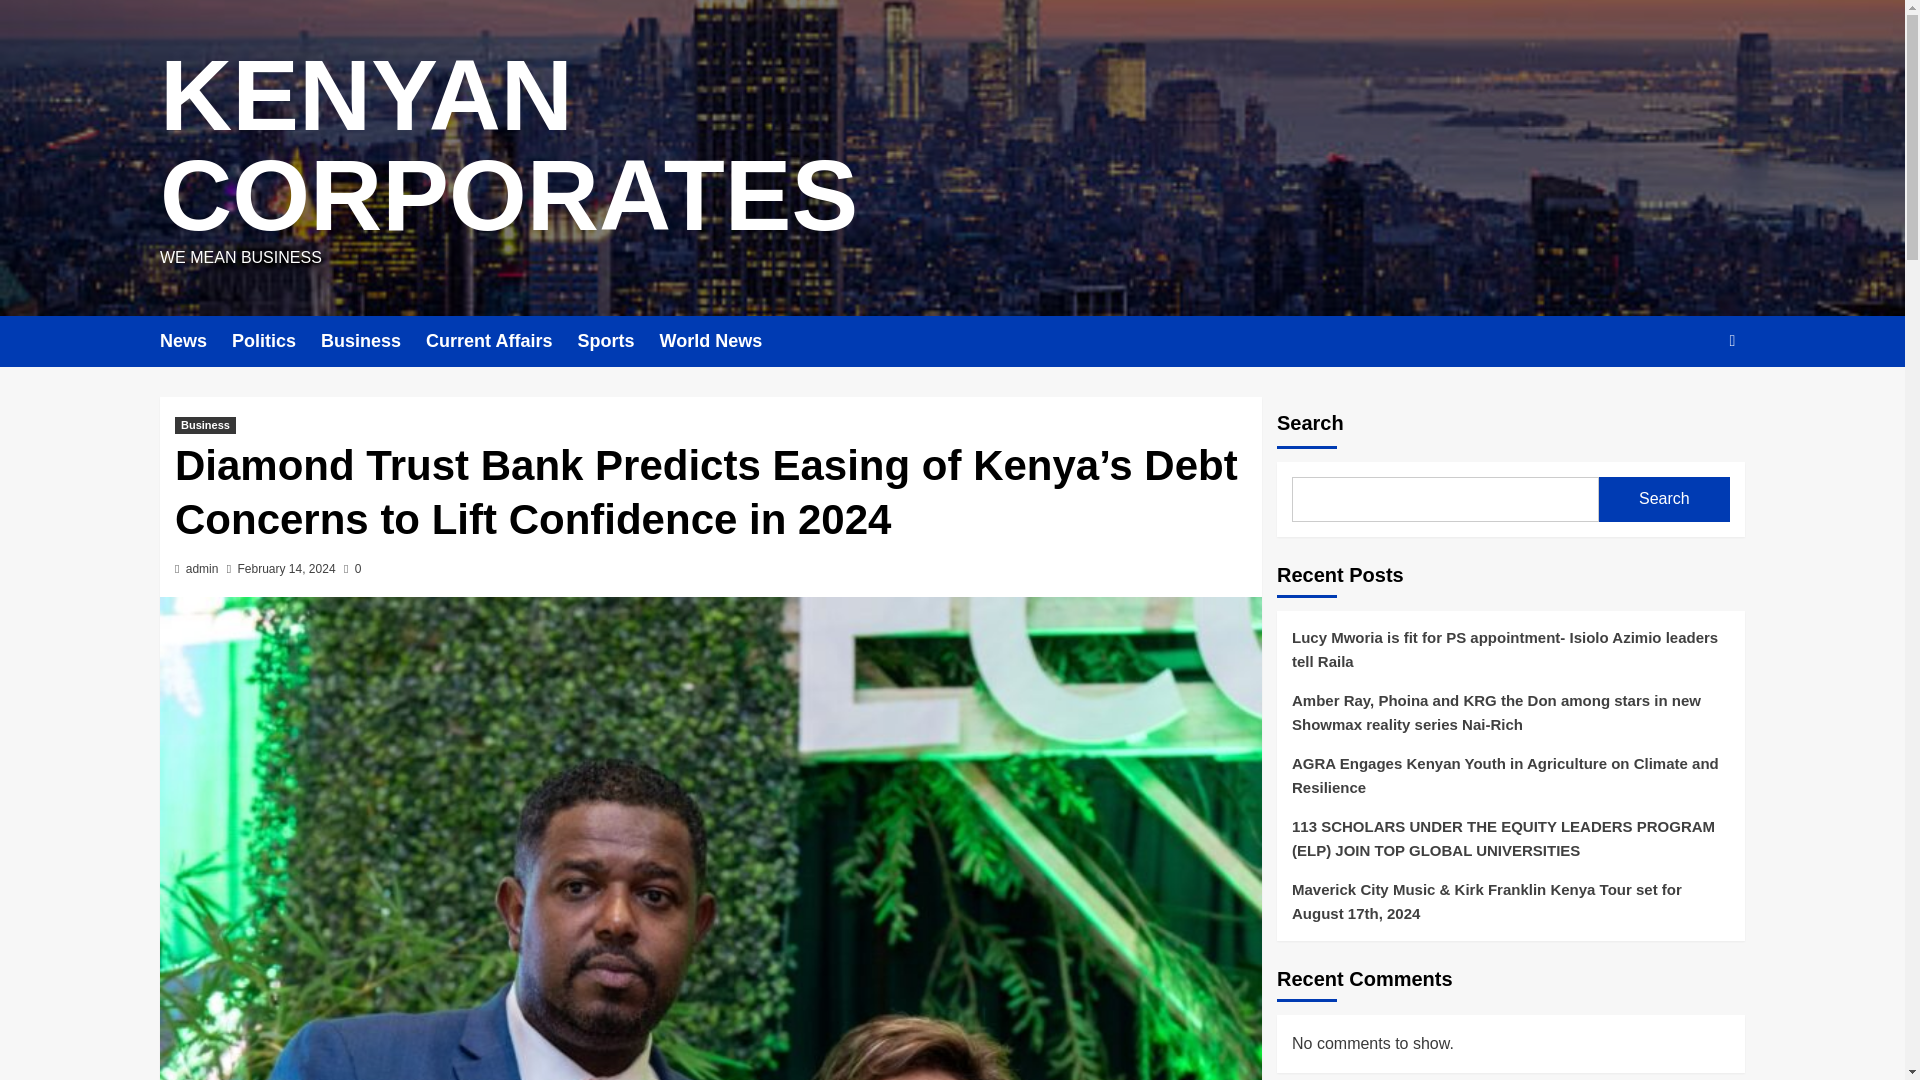  Describe the element at coordinates (276, 342) in the screenshot. I see `Politics` at that location.